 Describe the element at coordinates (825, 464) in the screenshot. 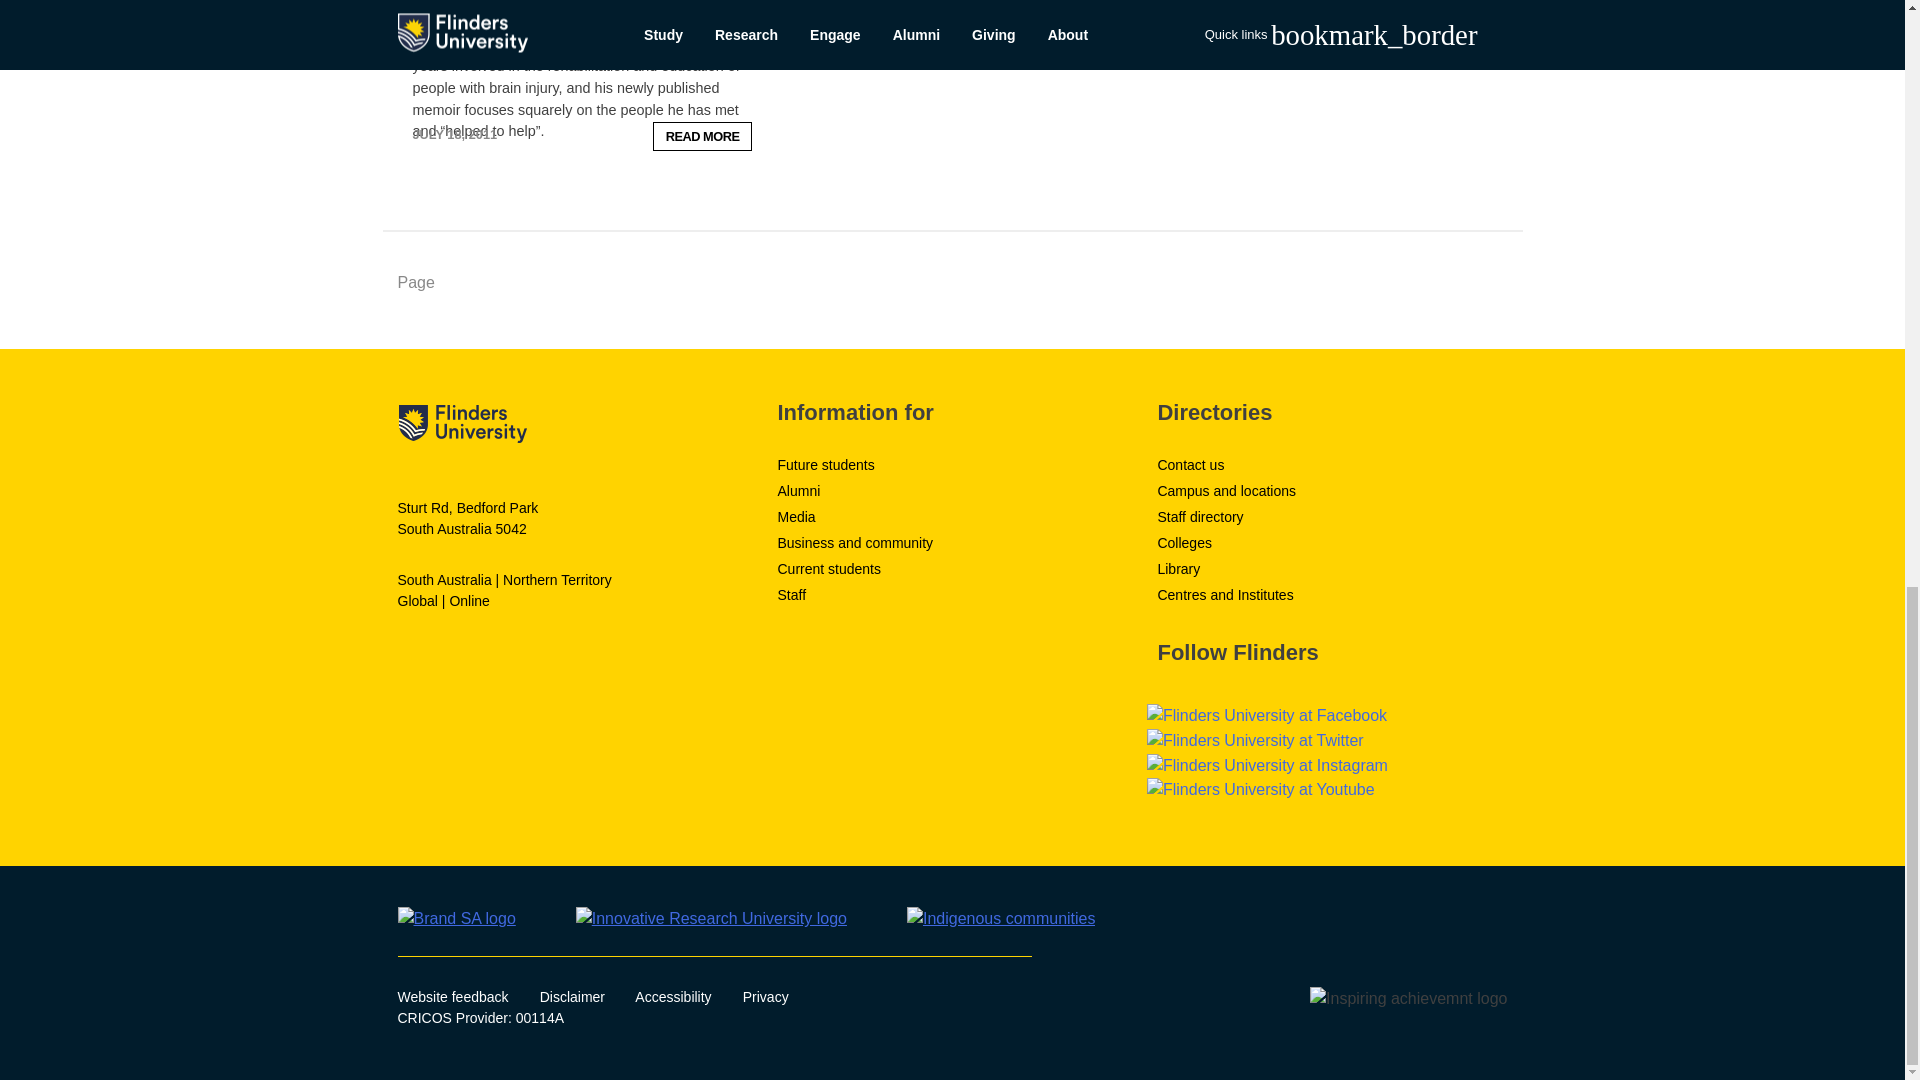

I see `Future students` at that location.